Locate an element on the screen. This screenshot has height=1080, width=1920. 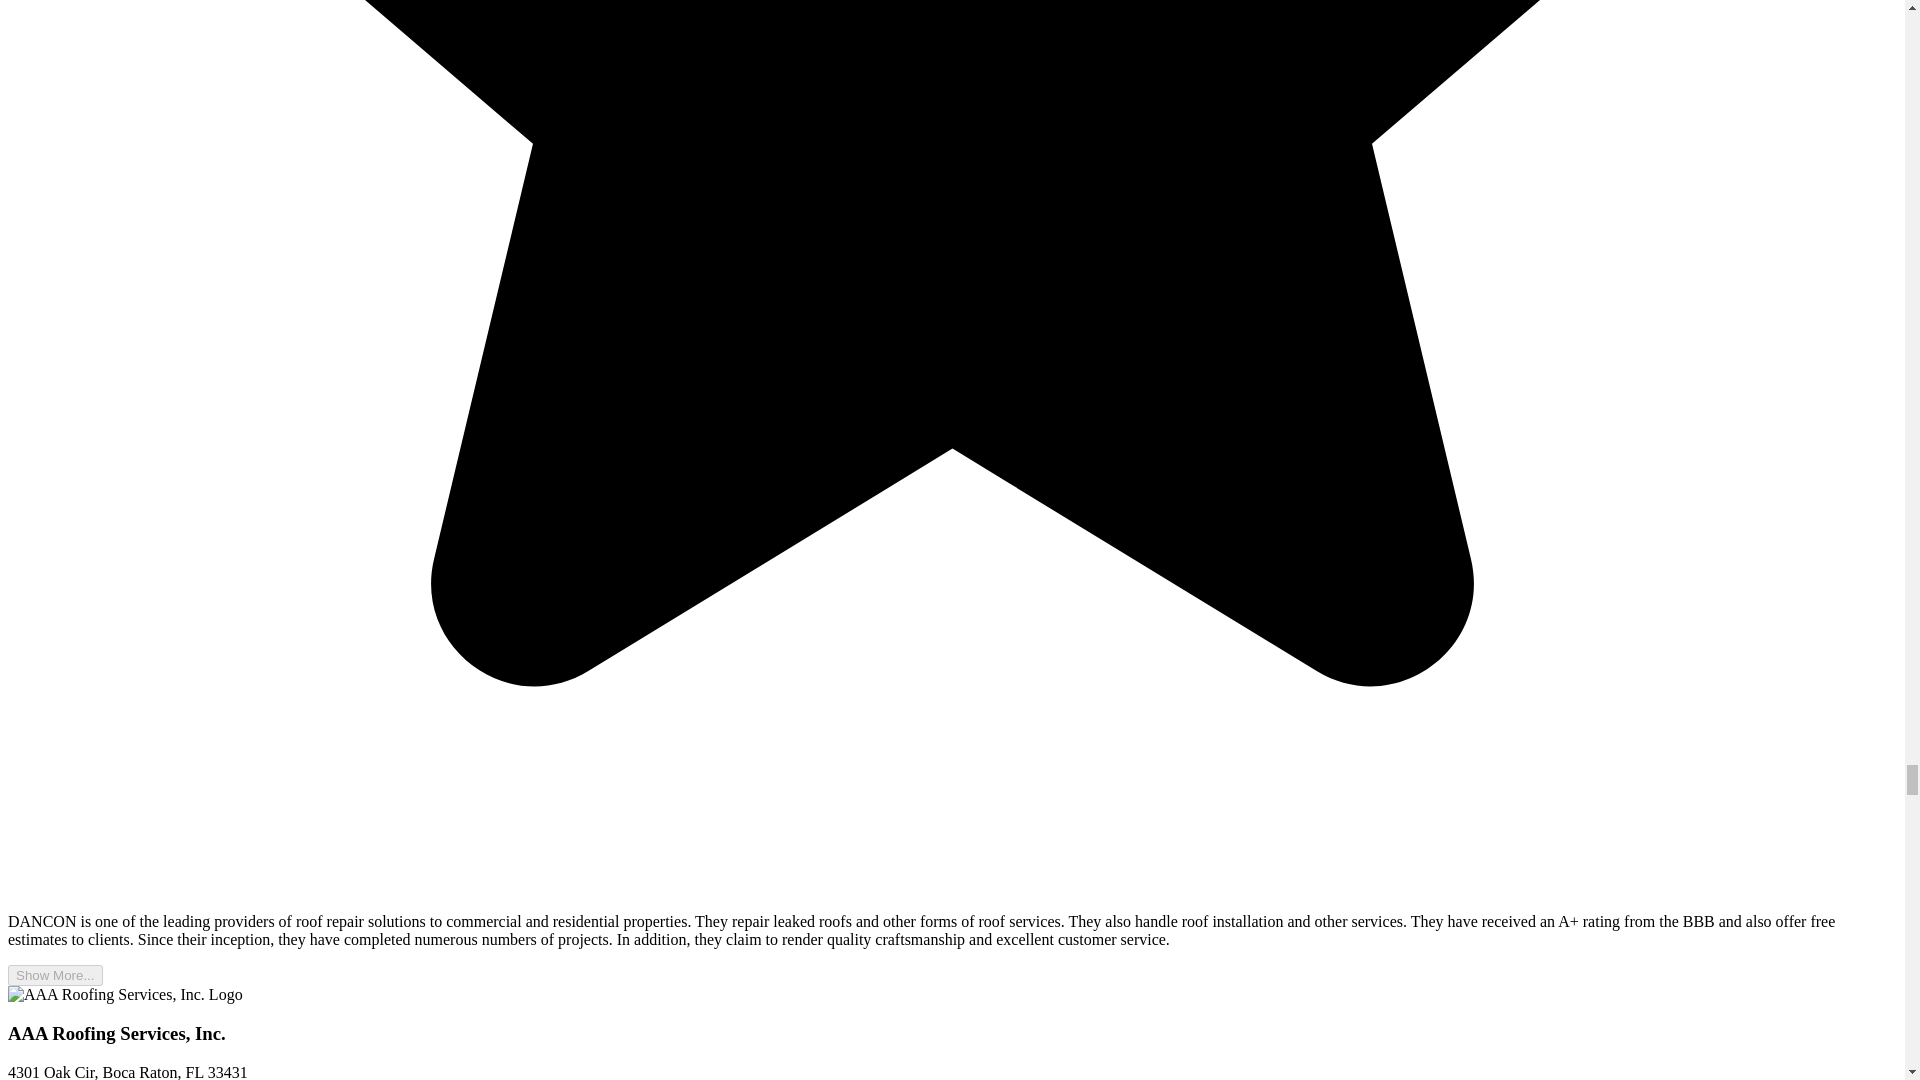
Show More... is located at coordinates (55, 976).